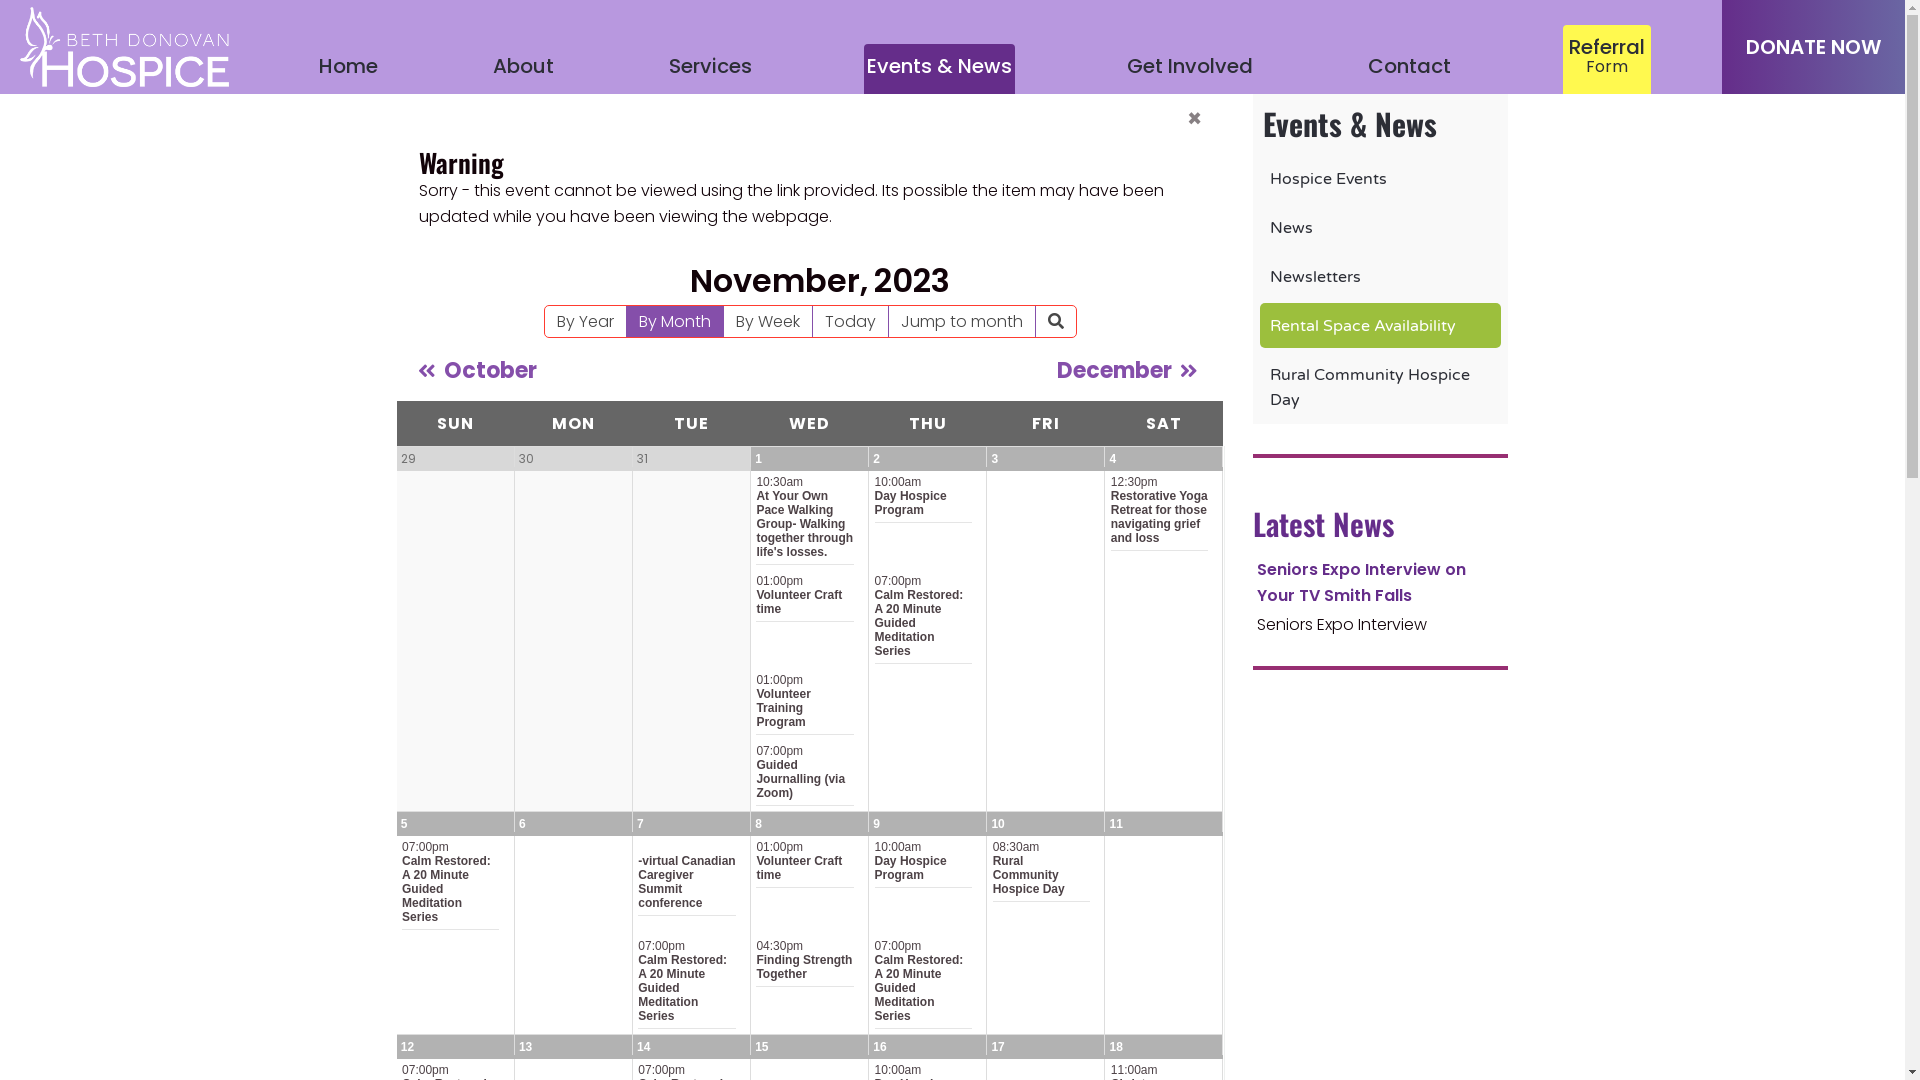 The image size is (1920, 1080). What do you see at coordinates (348, 69) in the screenshot?
I see `Home` at bounding box center [348, 69].